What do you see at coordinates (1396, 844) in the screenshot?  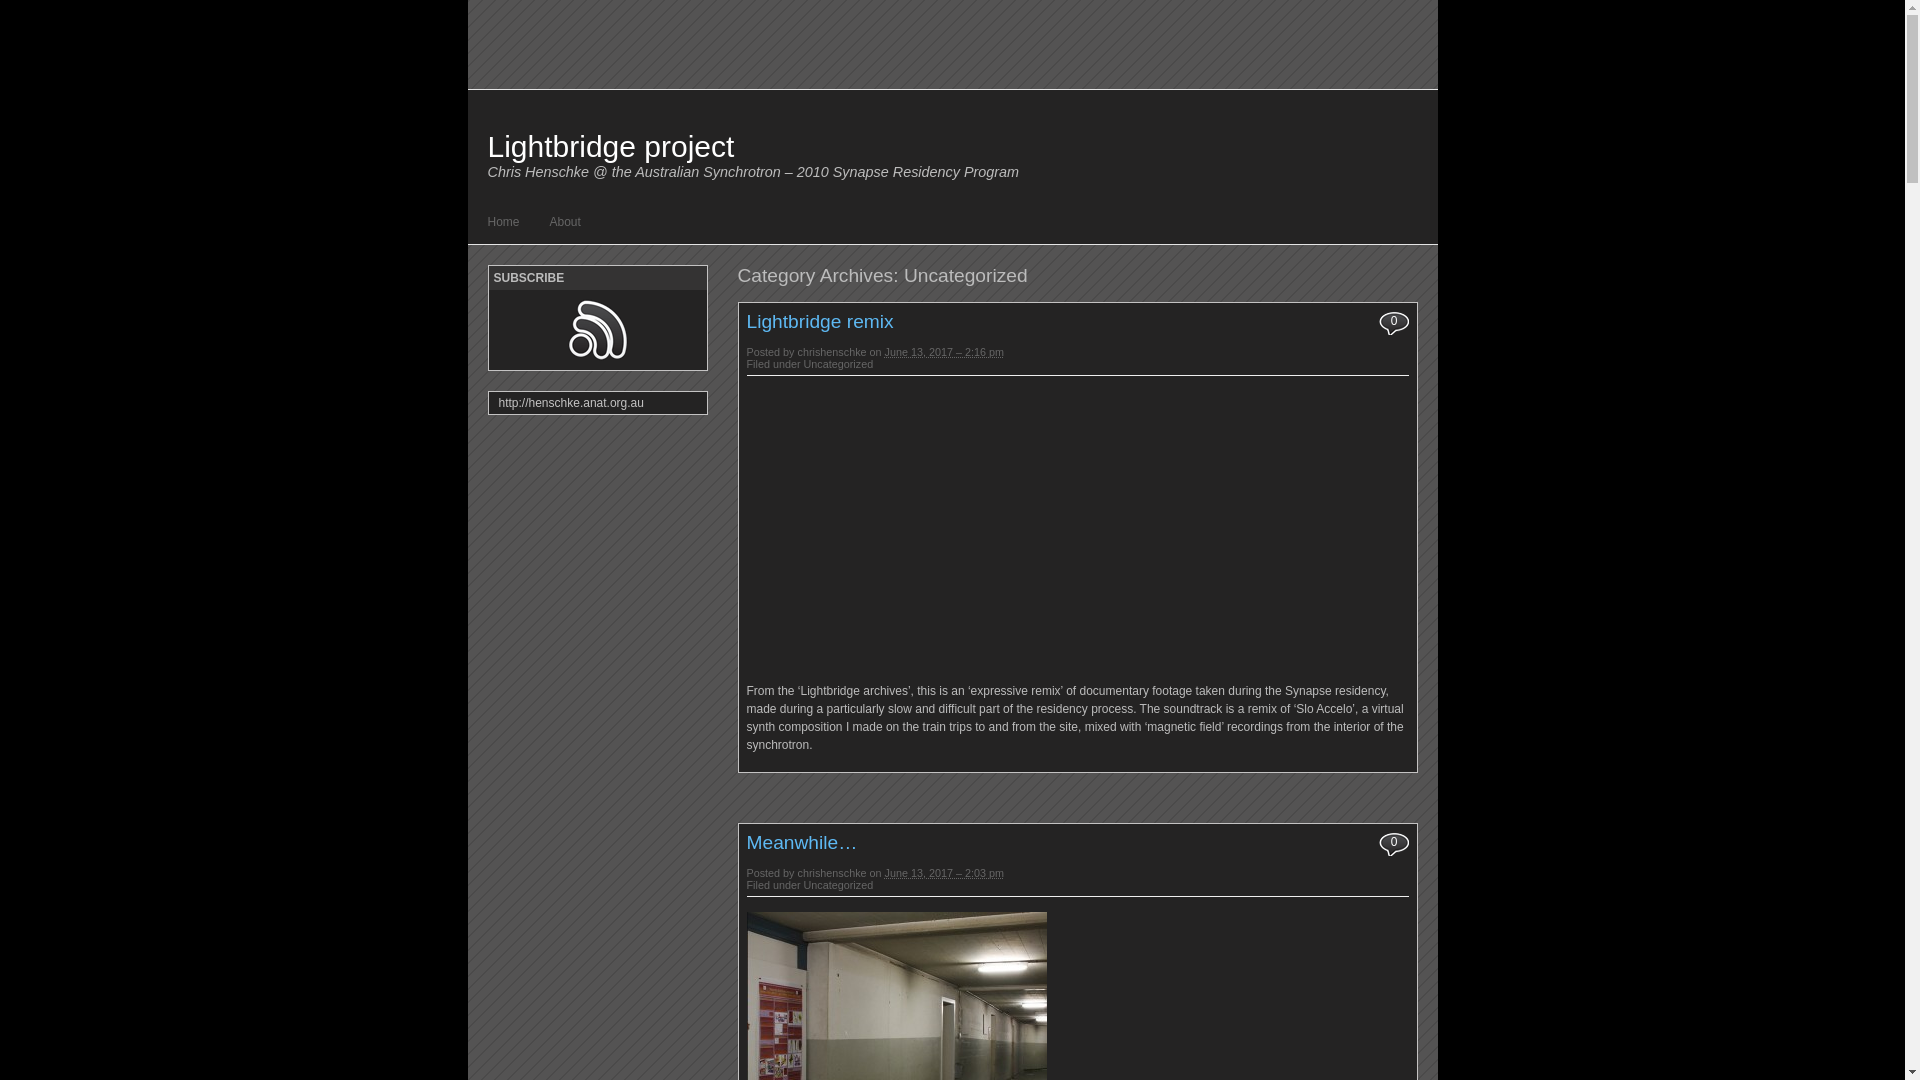 I see `0` at bounding box center [1396, 844].